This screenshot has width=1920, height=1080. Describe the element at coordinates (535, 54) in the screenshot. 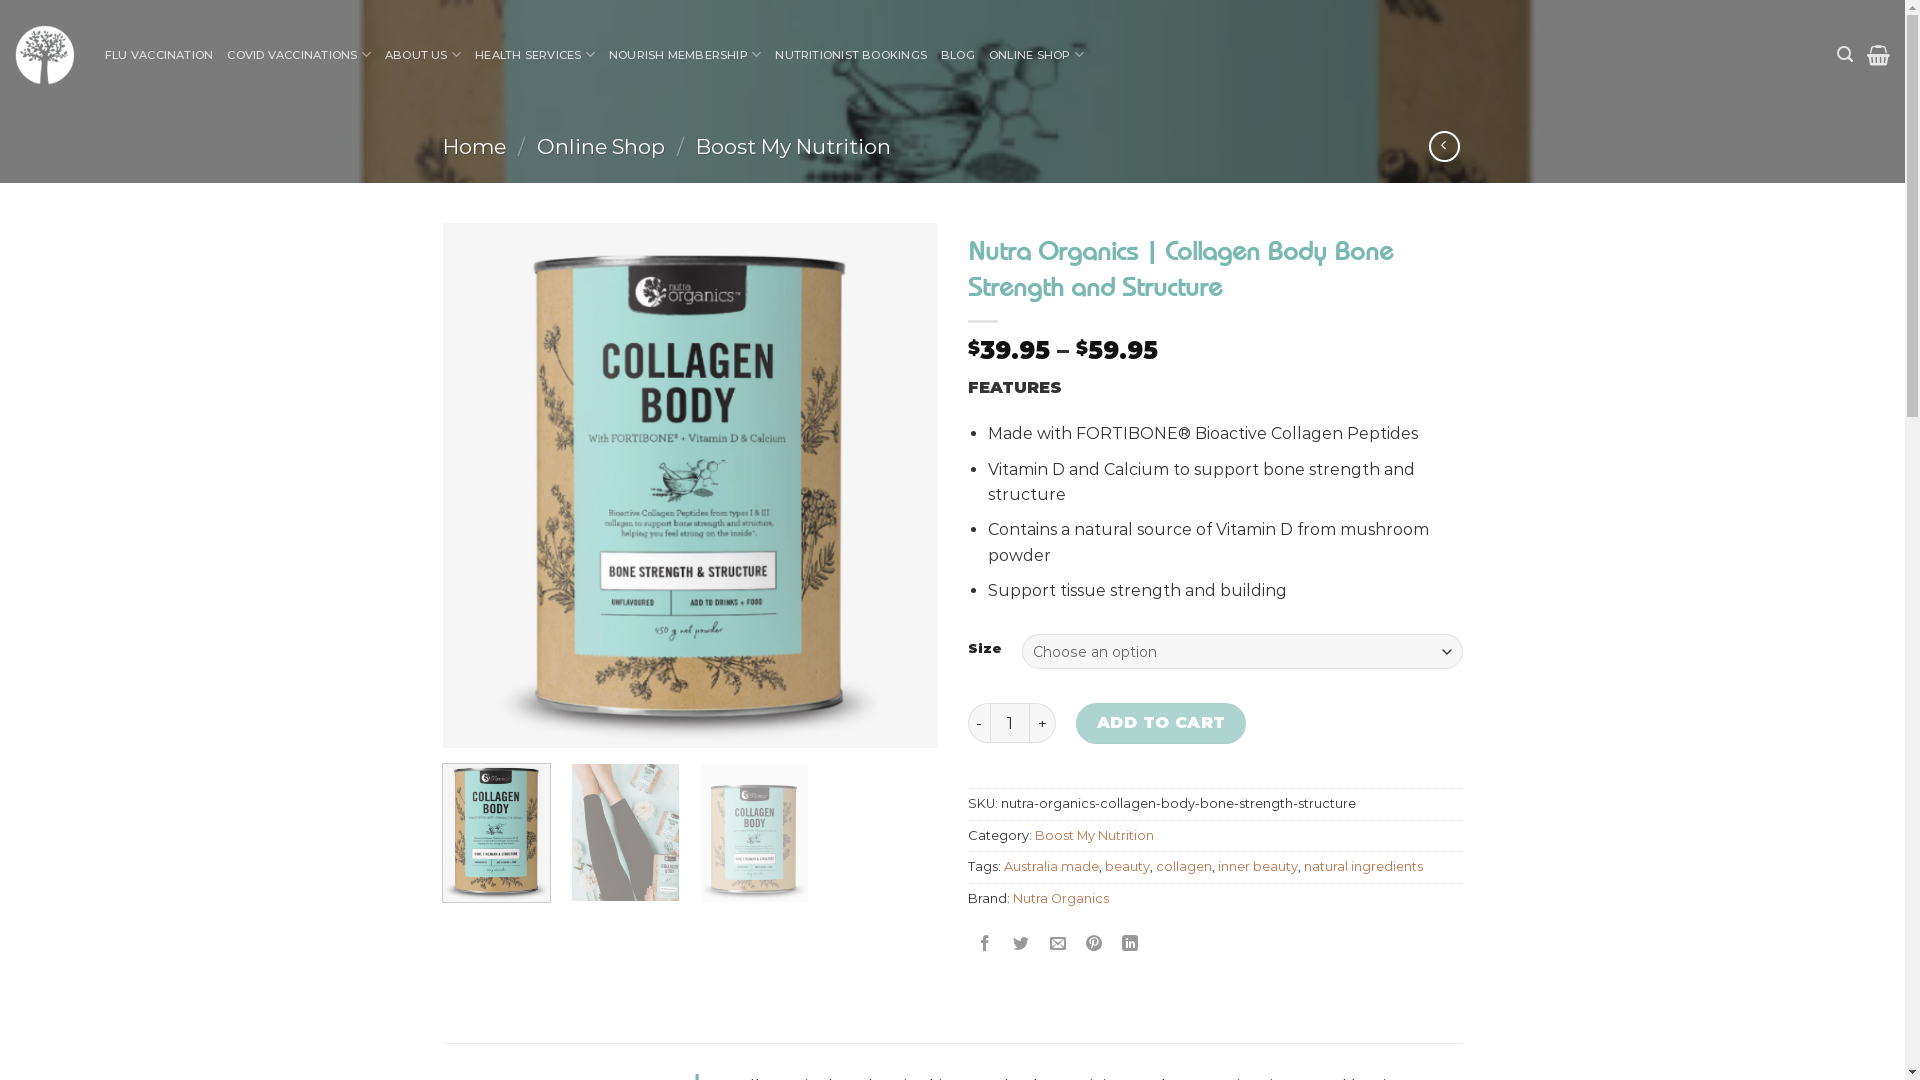

I see `HEALTH SERVICES` at that location.